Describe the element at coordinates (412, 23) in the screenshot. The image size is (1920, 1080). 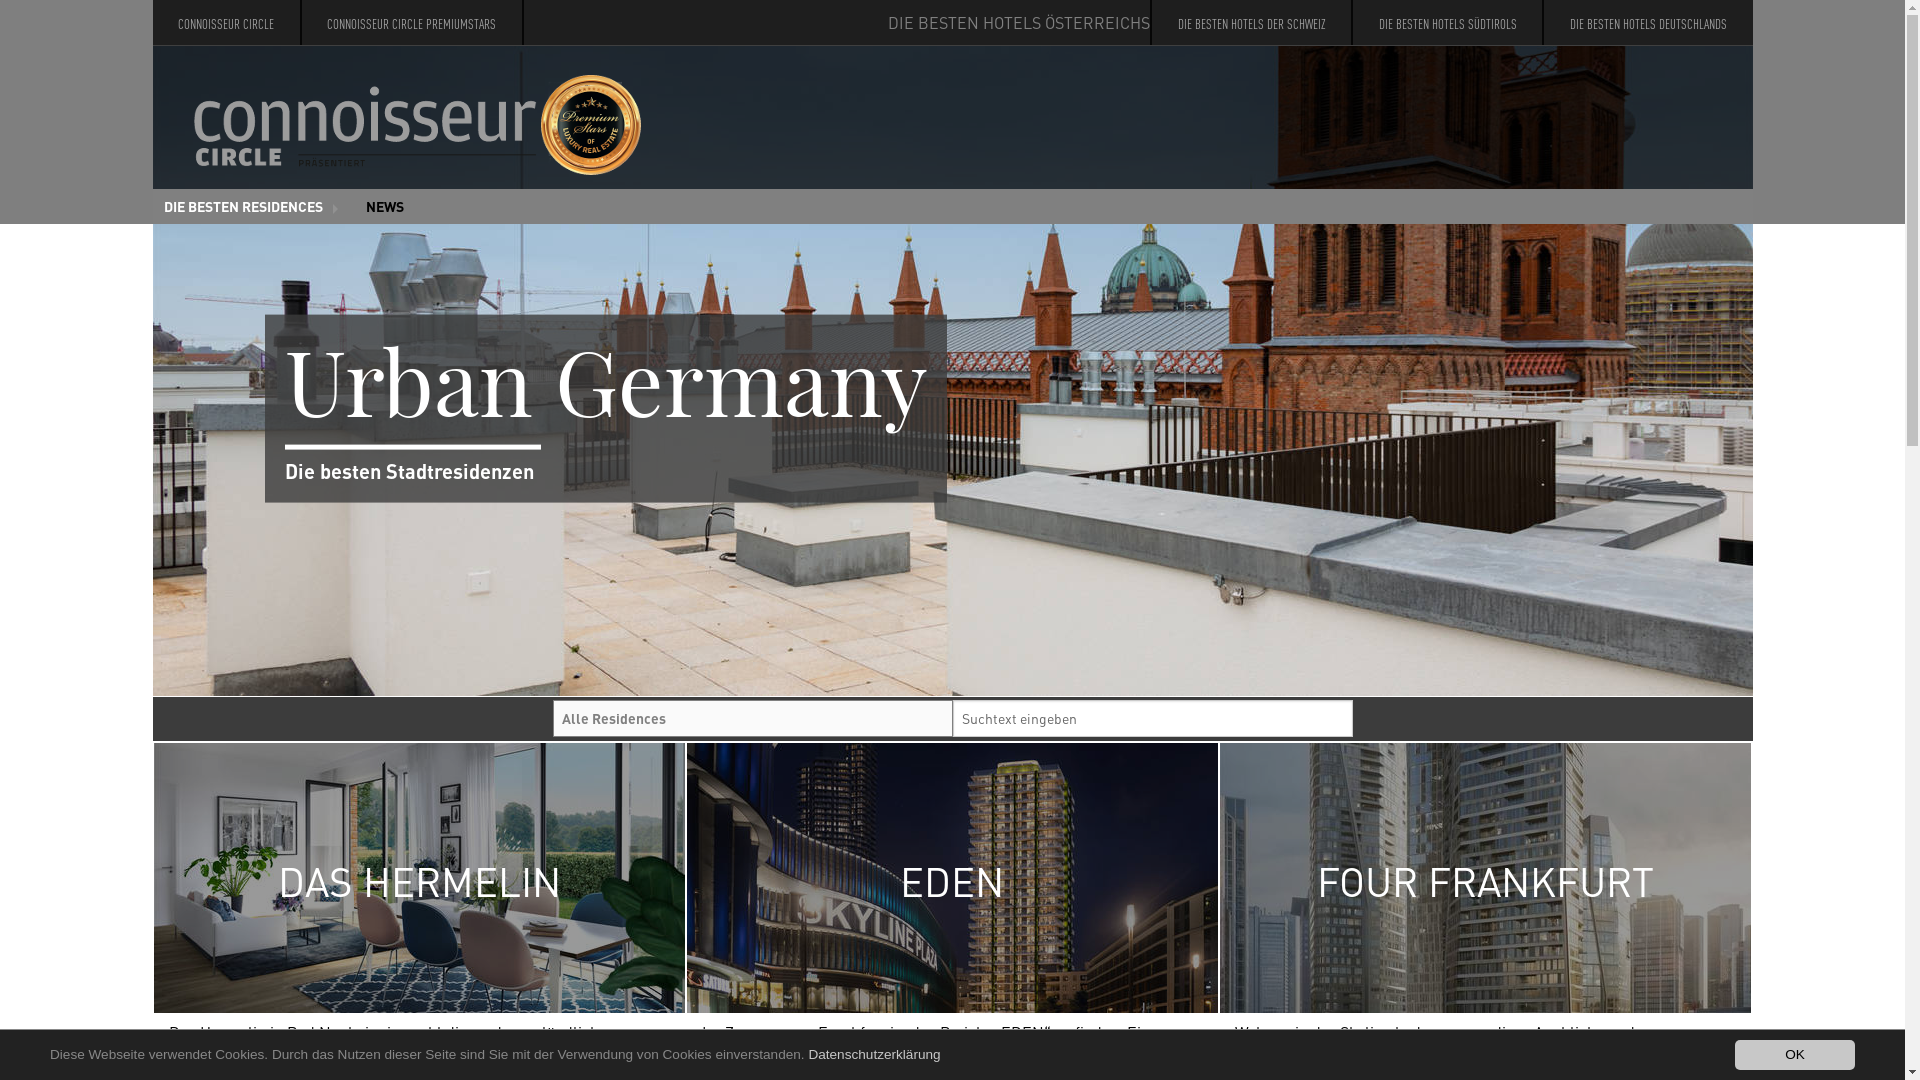
I see `CONNOISSEUR CIRCLE PREMIUMSTARS` at that location.